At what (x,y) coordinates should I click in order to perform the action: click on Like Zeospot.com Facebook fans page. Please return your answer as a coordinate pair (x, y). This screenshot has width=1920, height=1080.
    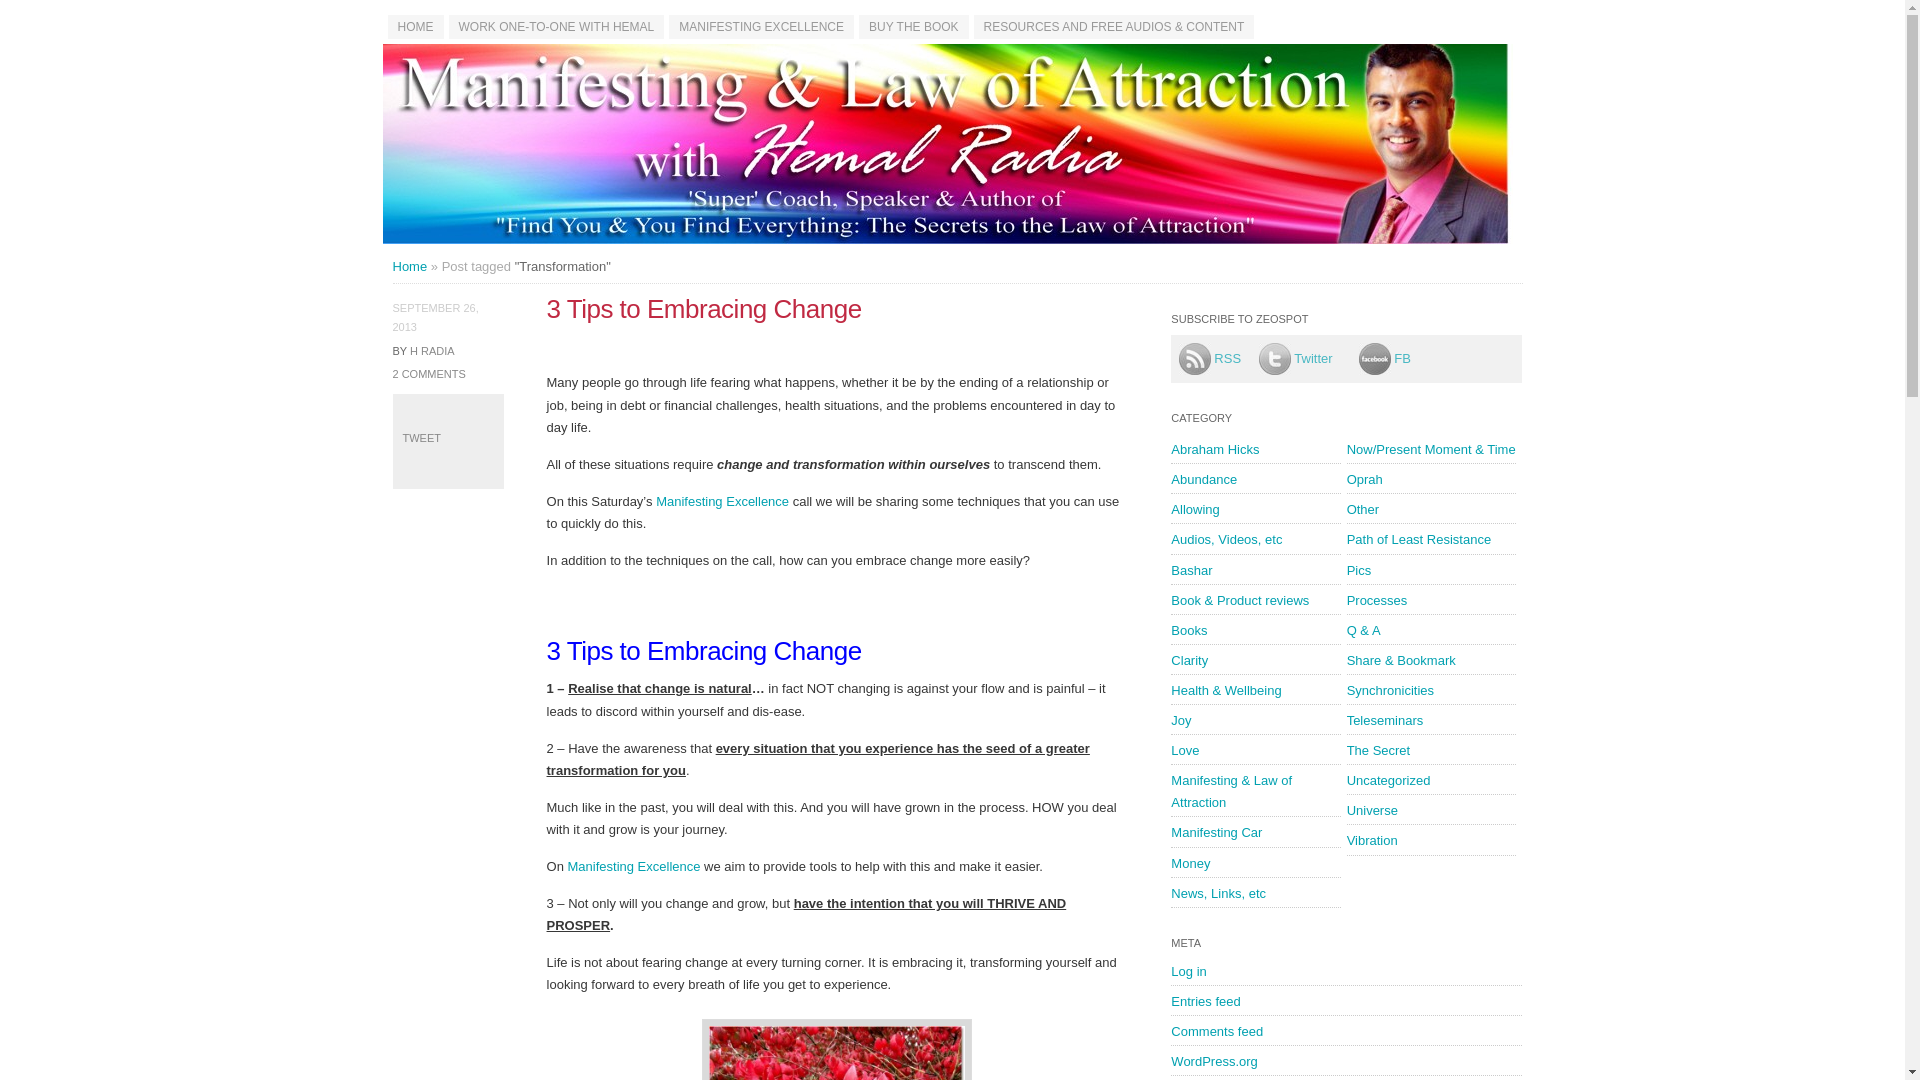
    Looking at the image, I should click on (1376, 358).